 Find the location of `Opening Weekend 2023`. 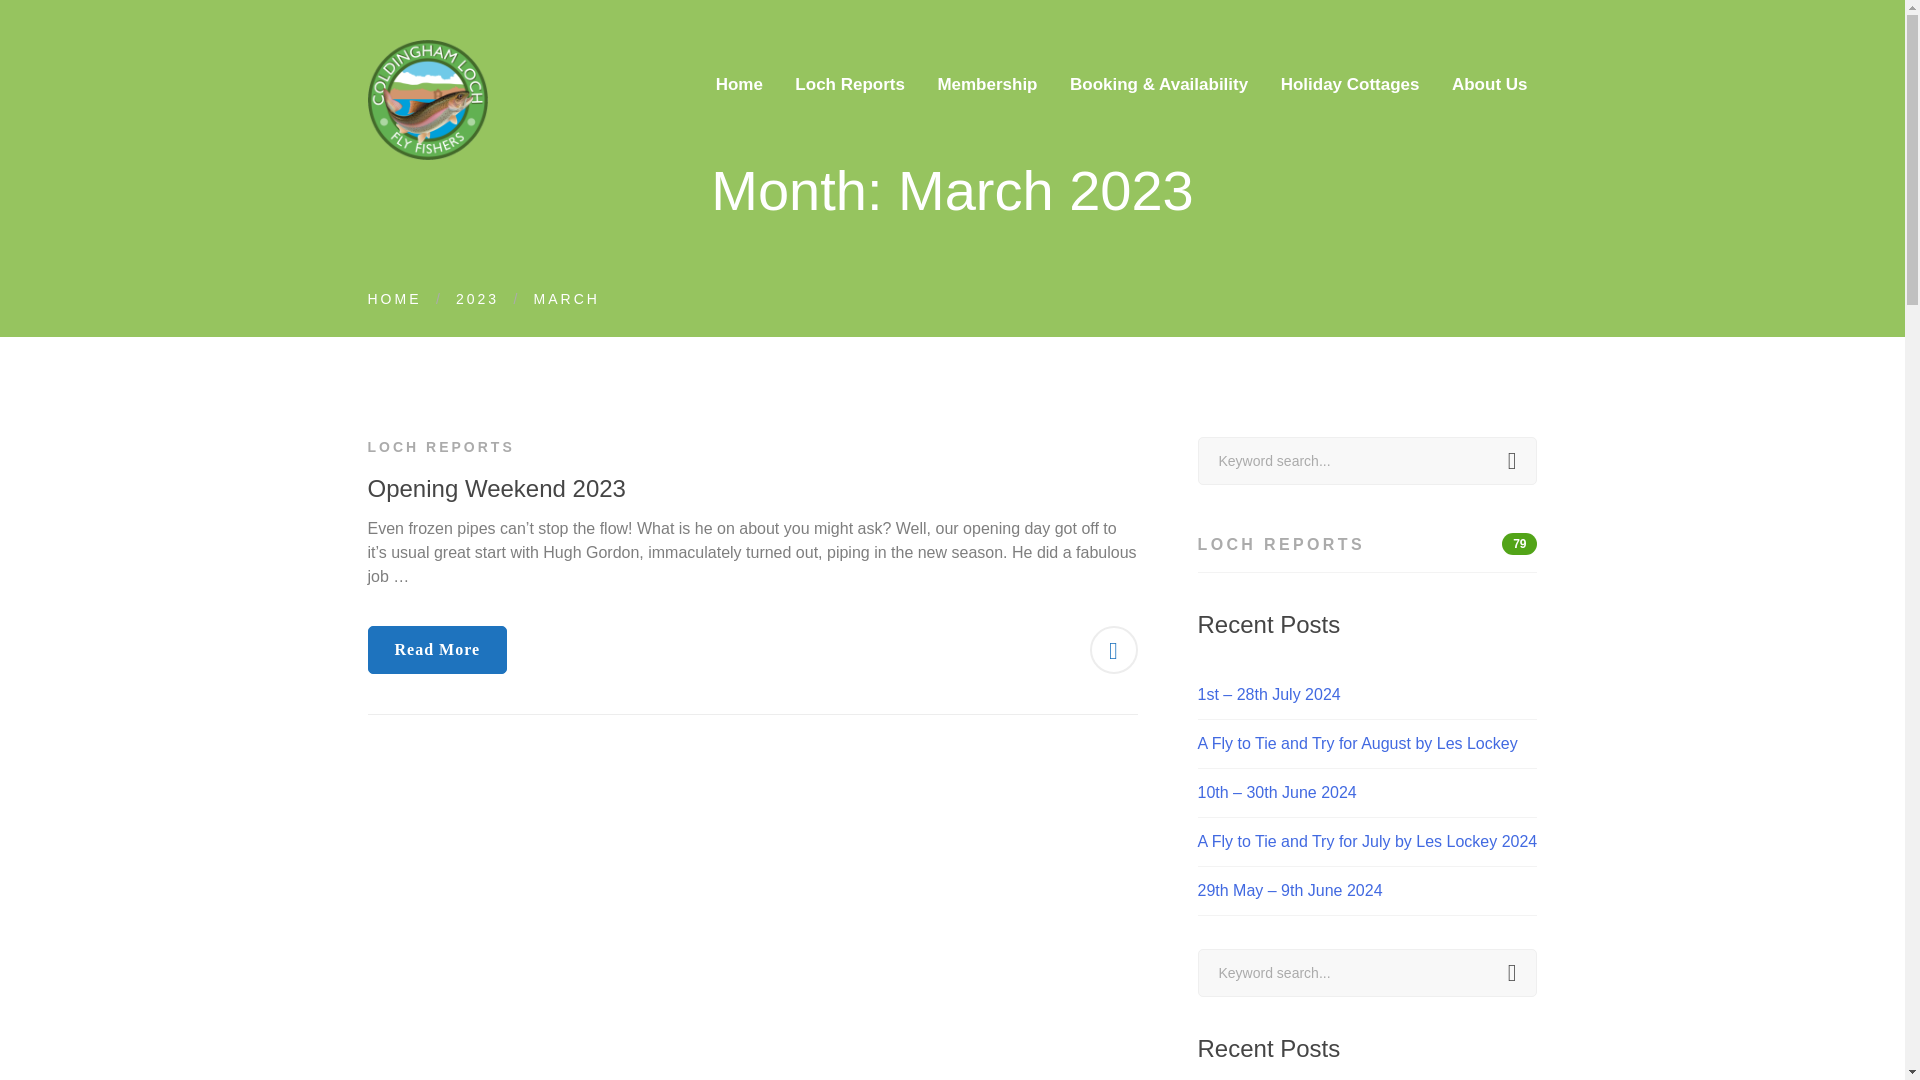

Opening Weekend 2023 is located at coordinates (1350, 80).